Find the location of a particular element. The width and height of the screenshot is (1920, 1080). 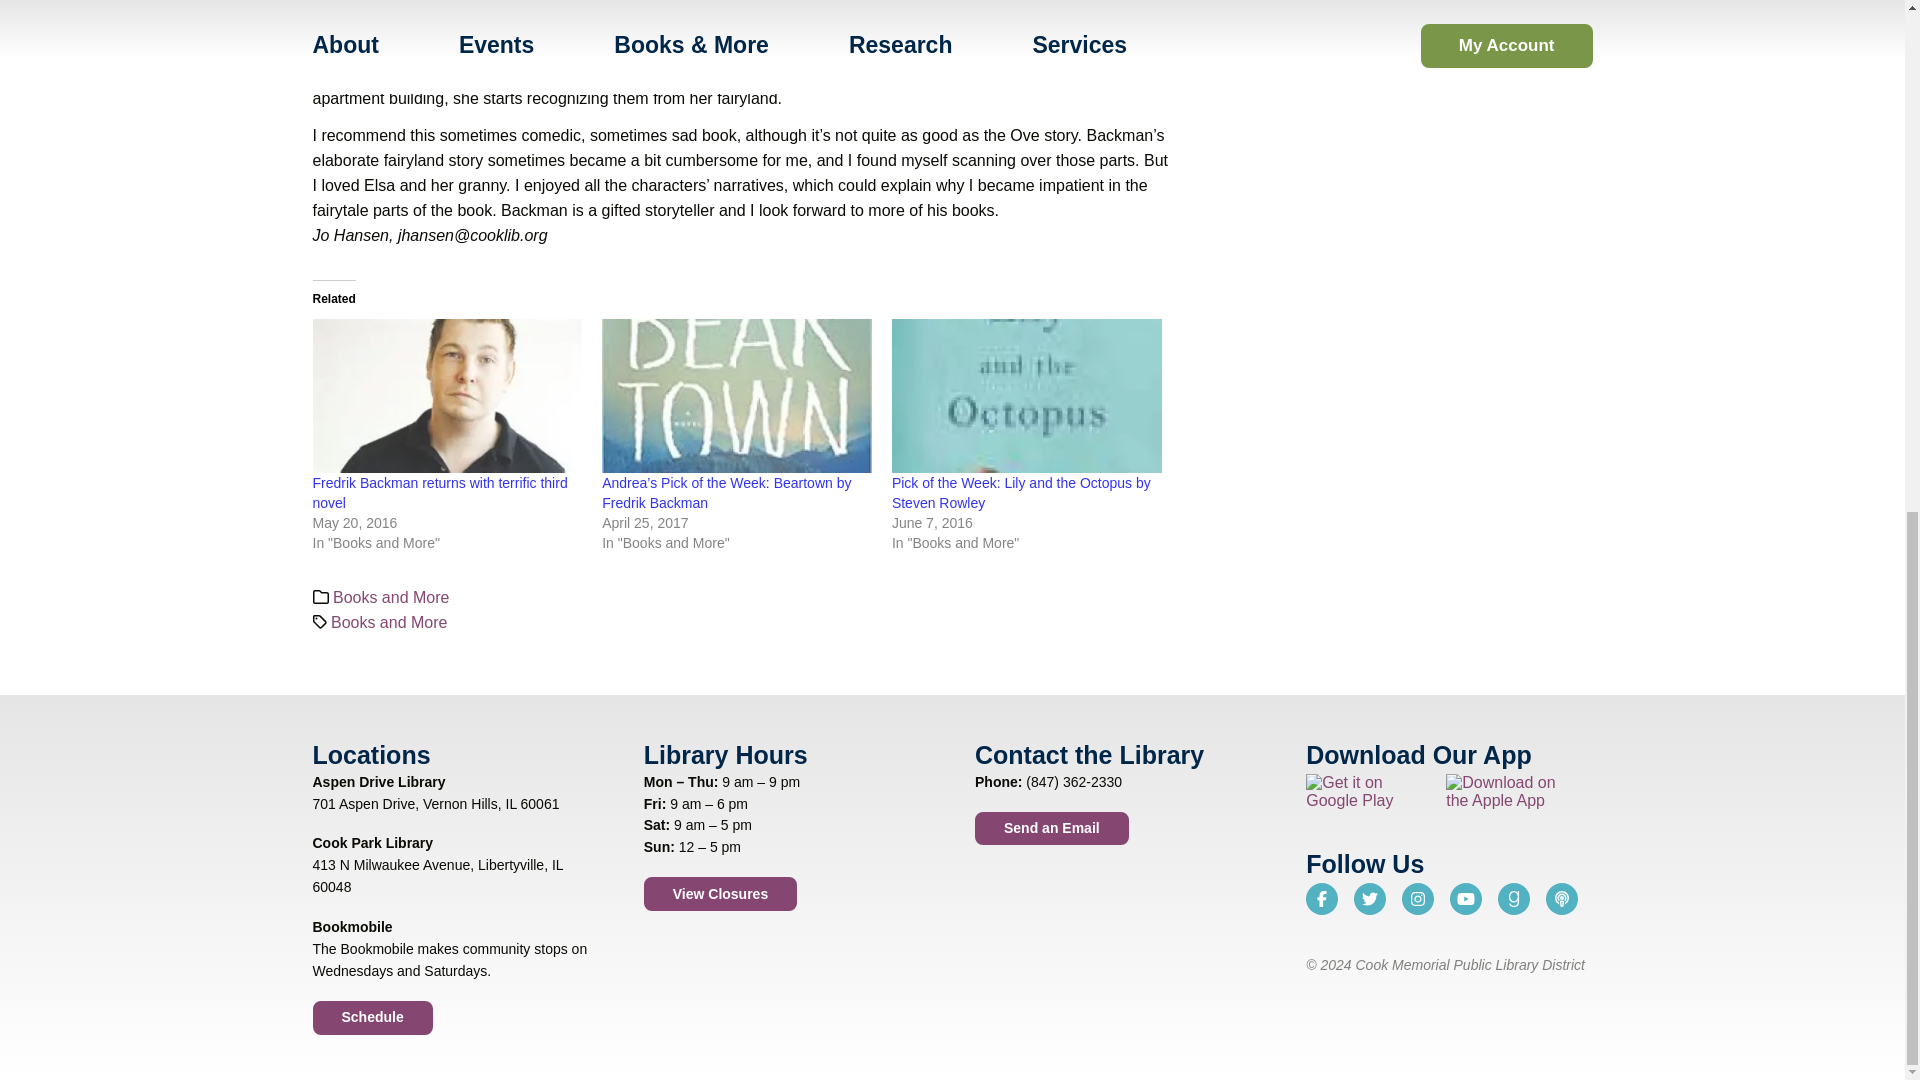

Please fill in this field. is located at coordinates (1339, 64).